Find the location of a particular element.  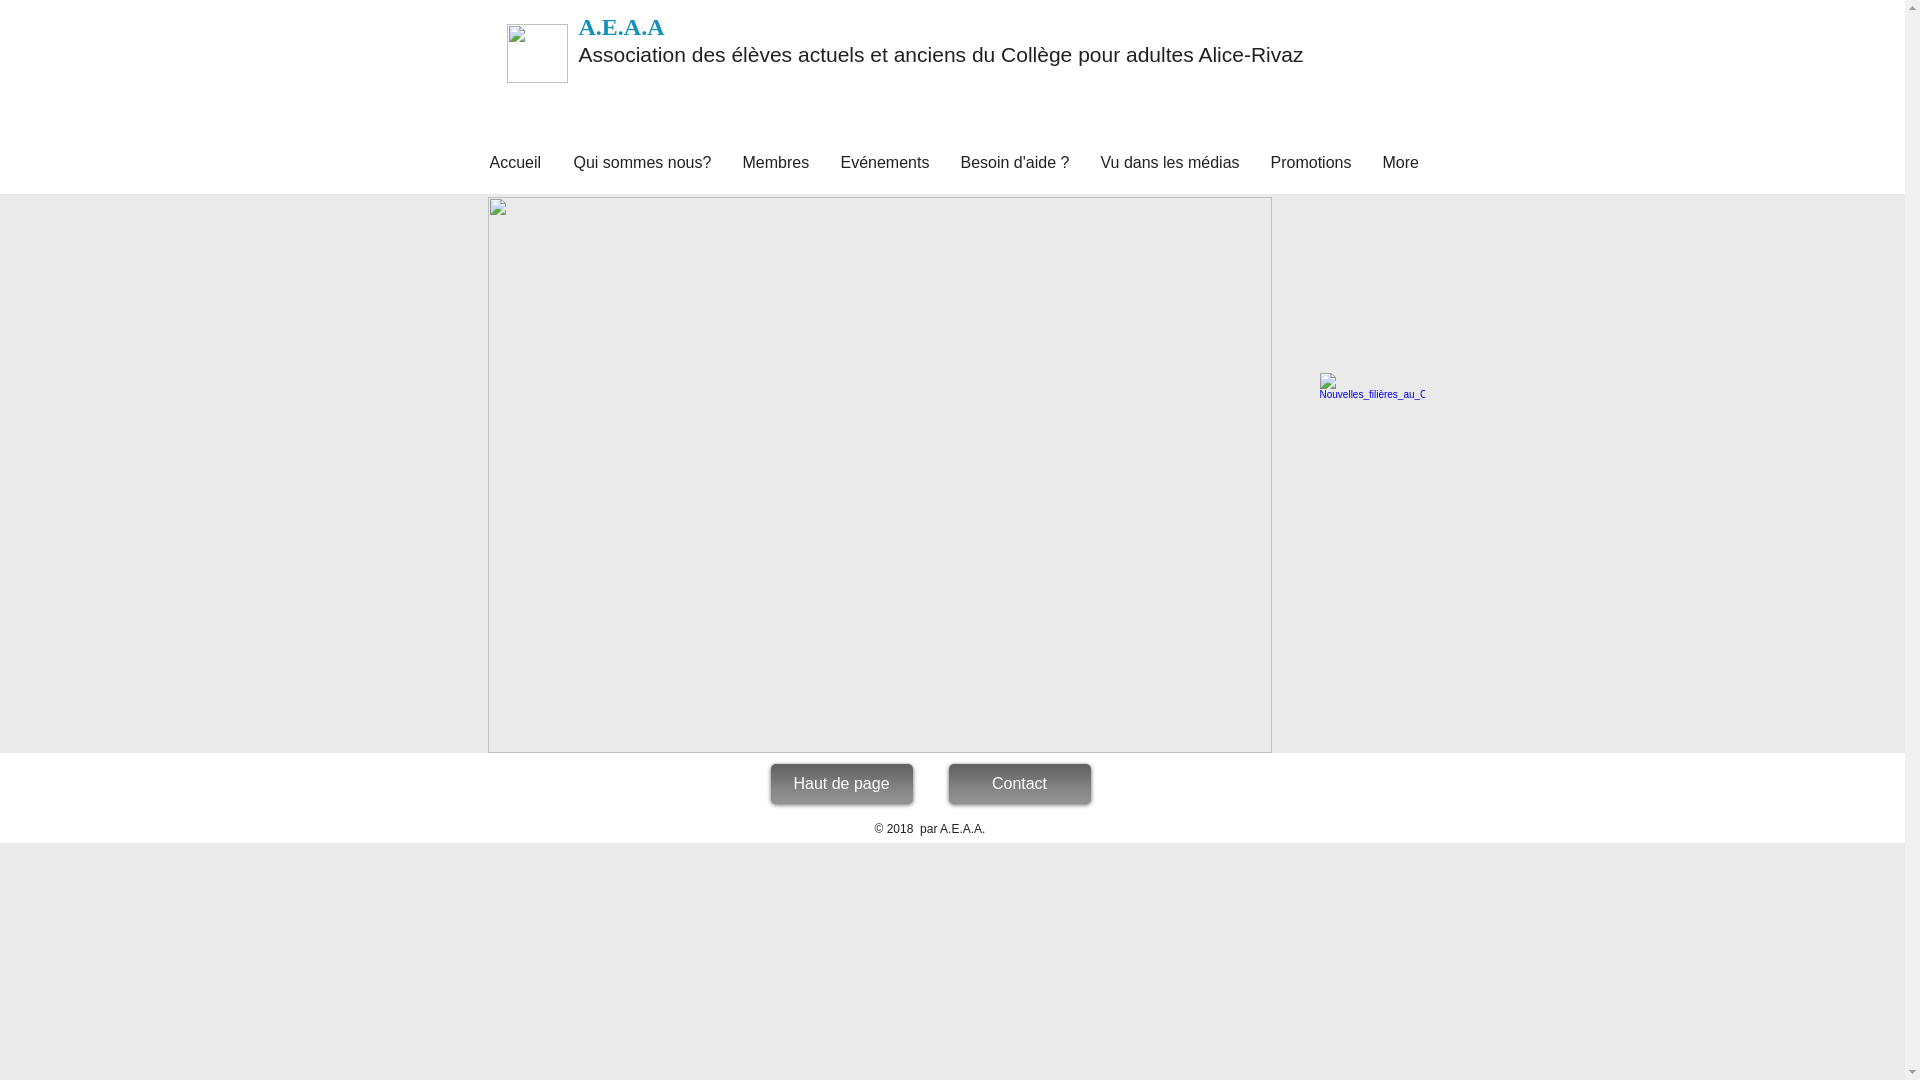

Contact is located at coordinates (1019, 784).